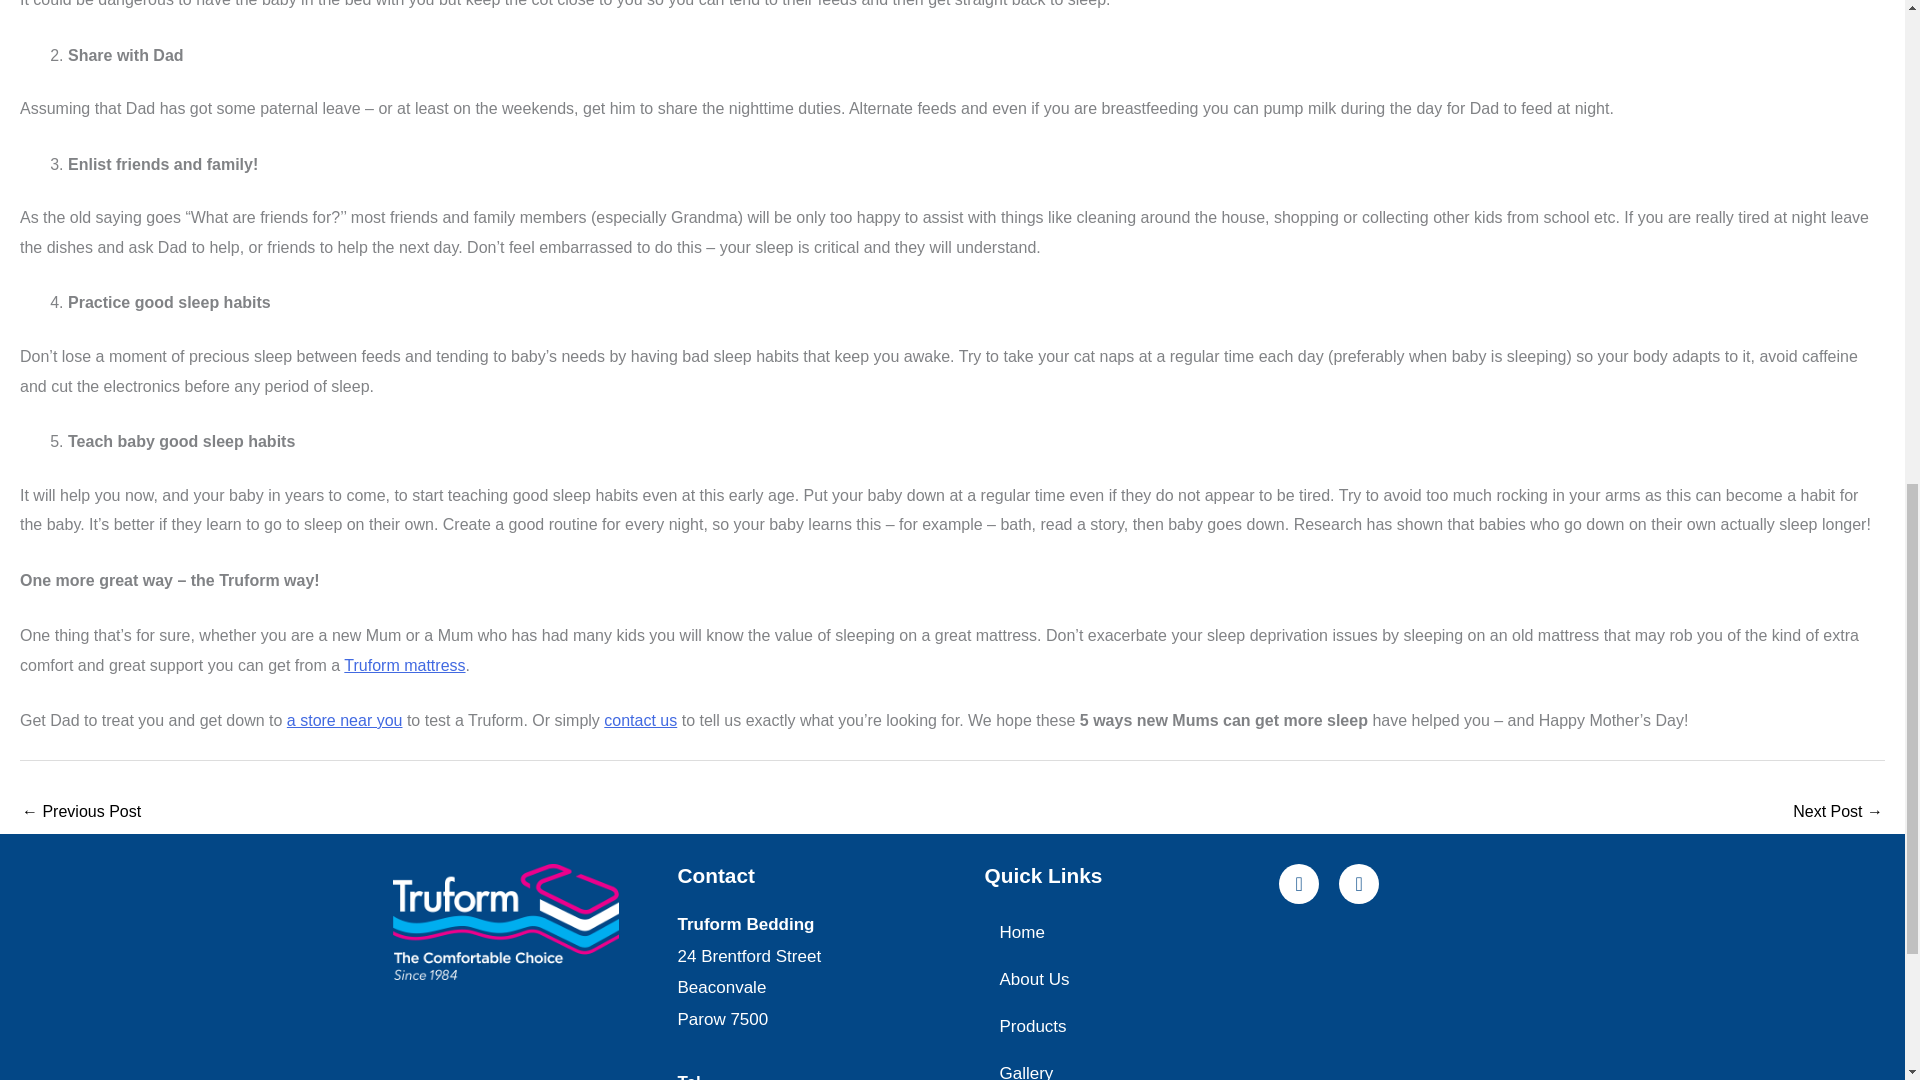  I want to click on Products, so click(1121, 1026).